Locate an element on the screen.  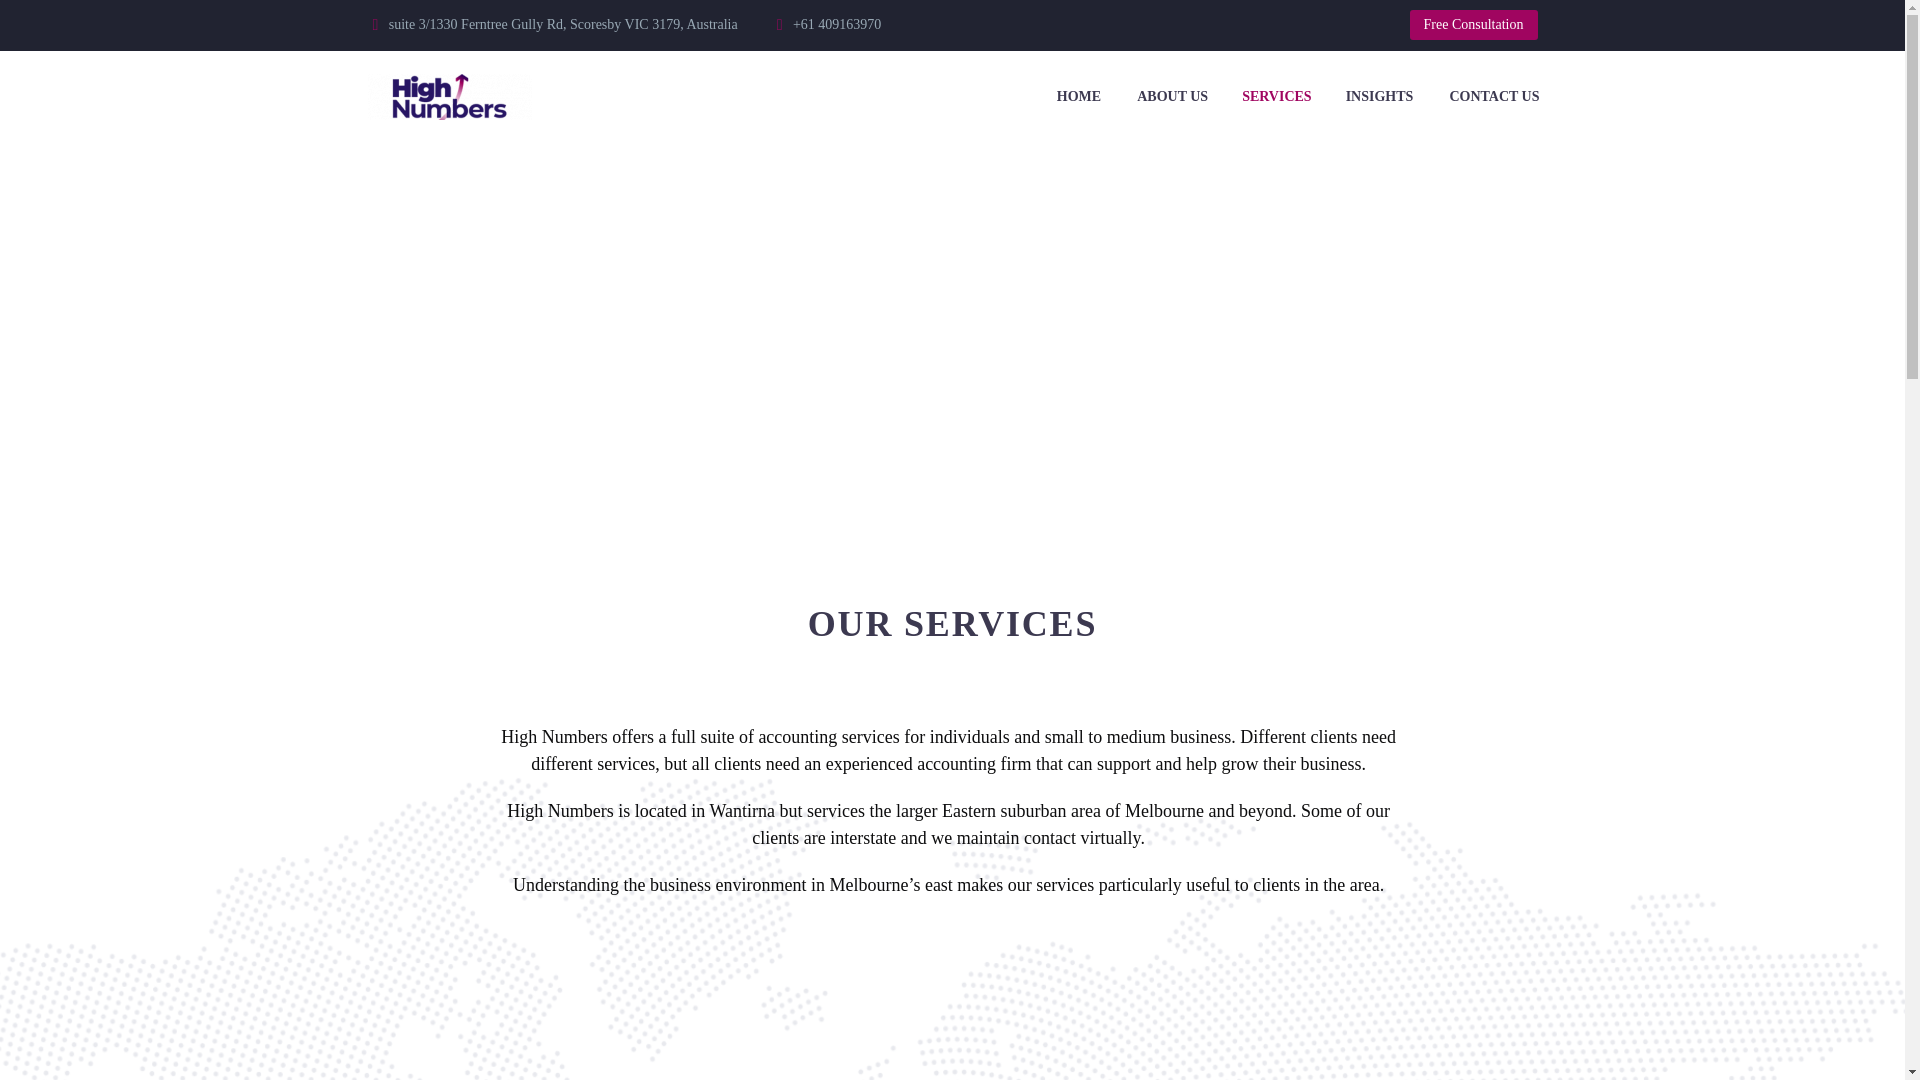
ABOUT US is located at coordinates (1172, 96).